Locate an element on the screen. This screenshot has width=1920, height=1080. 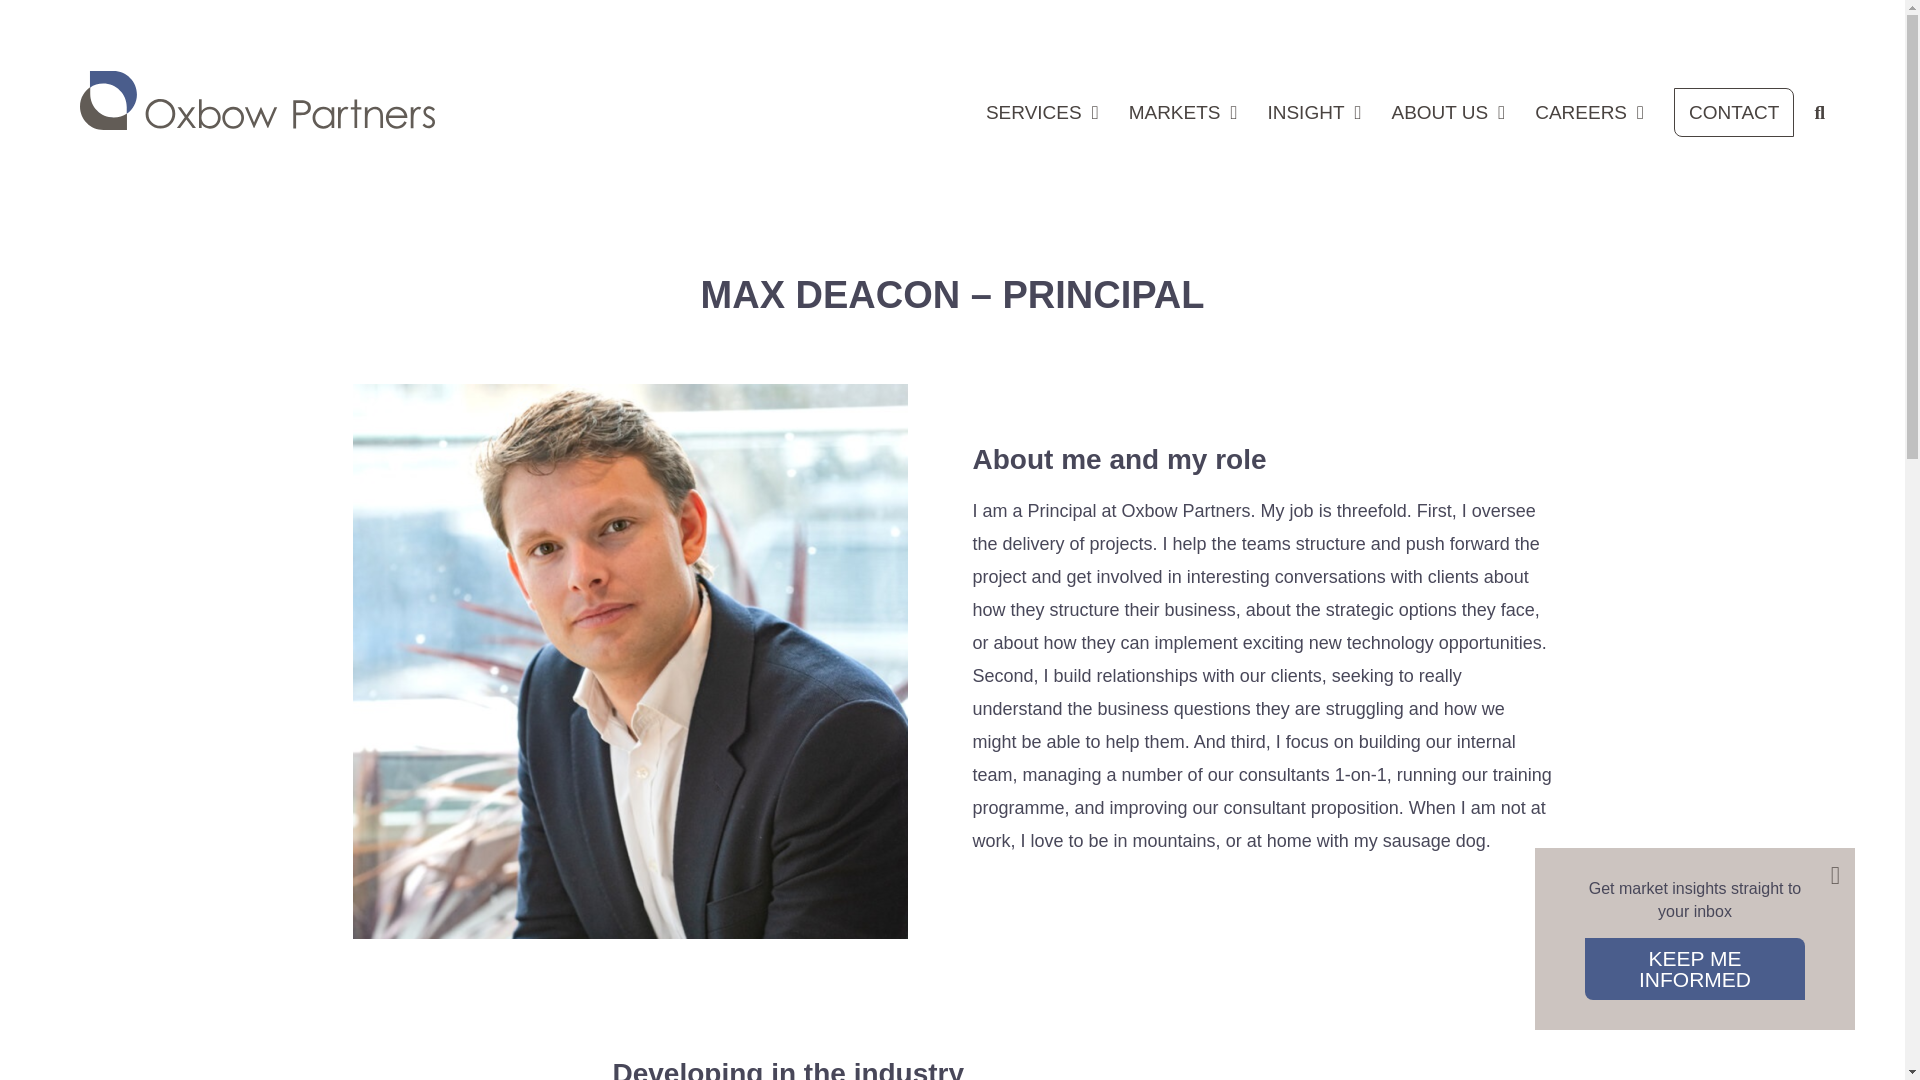
KEEP ME INFORMED is located at coordinates (1694, 969).